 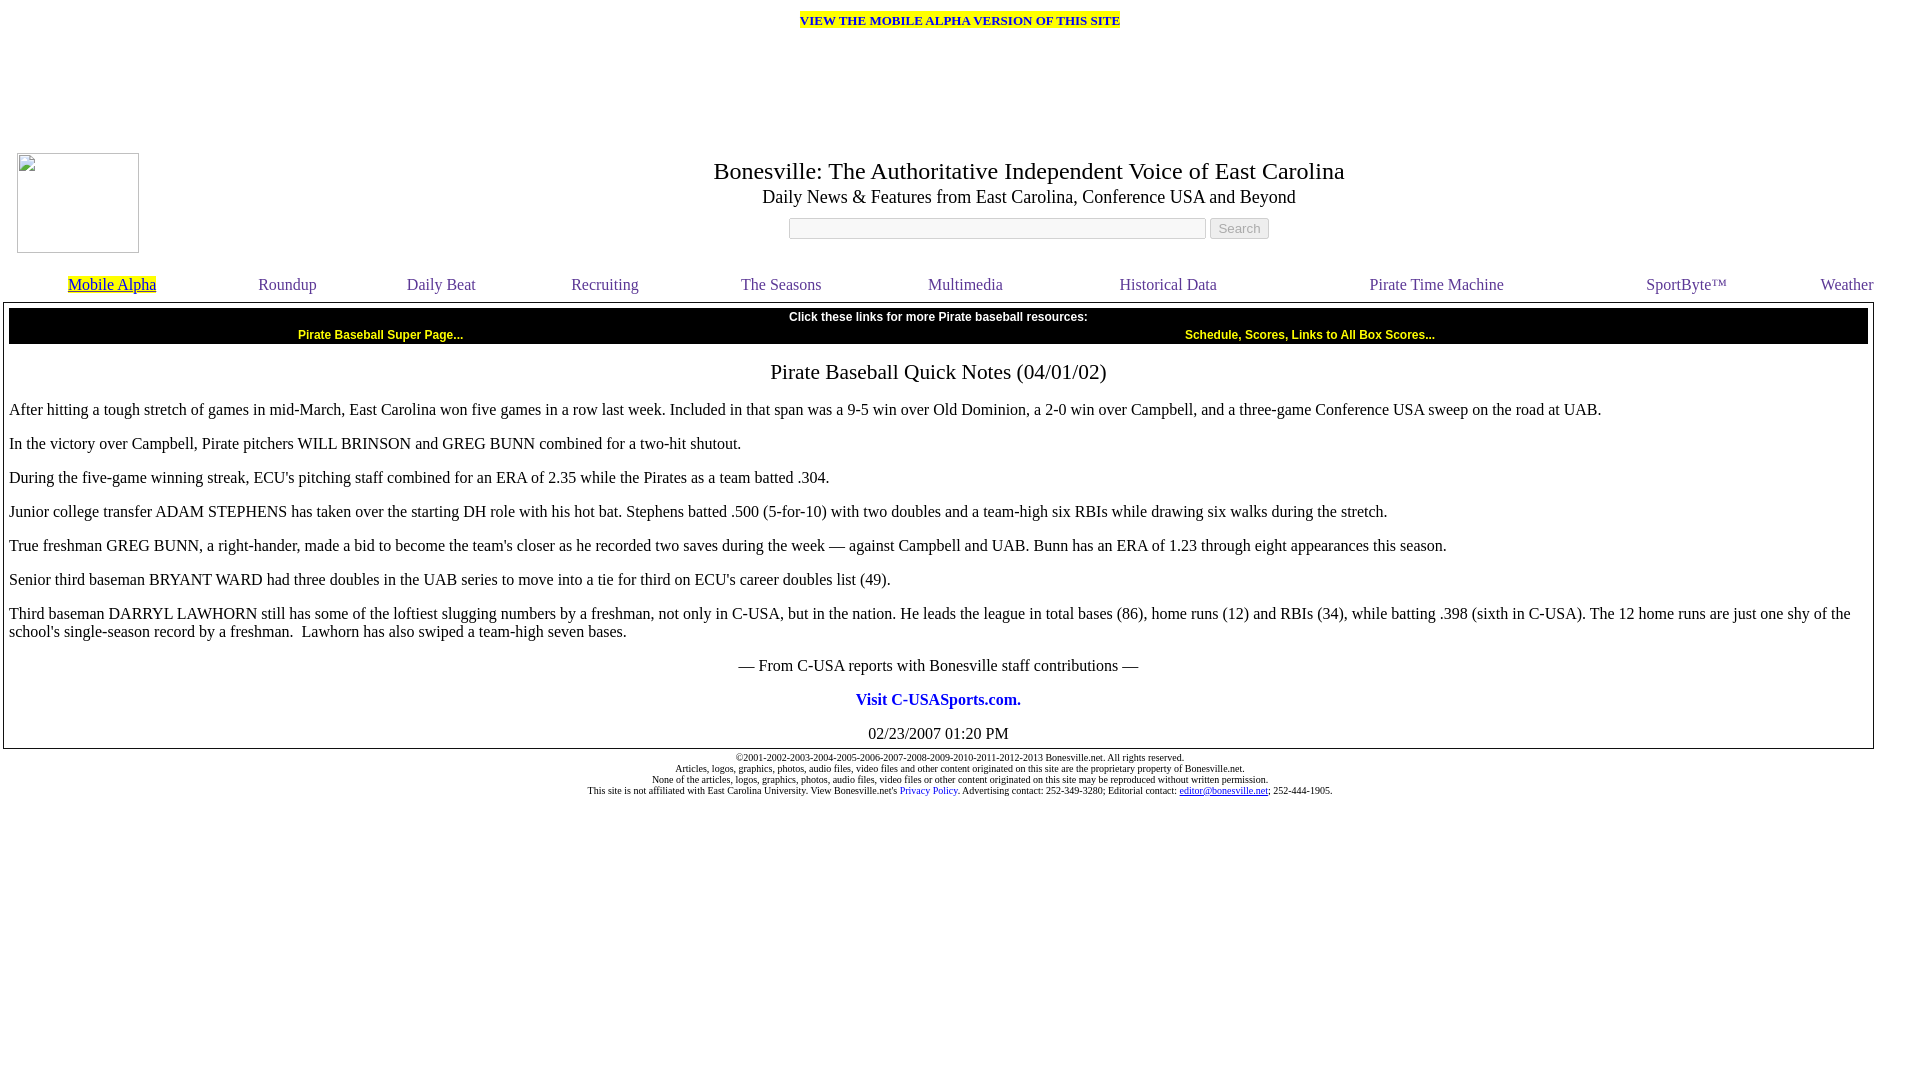 What do you see at coordinates (1436, 284) in the screenshot?
I see `Pirate Time Machine` at bounding box center [1436, 284].